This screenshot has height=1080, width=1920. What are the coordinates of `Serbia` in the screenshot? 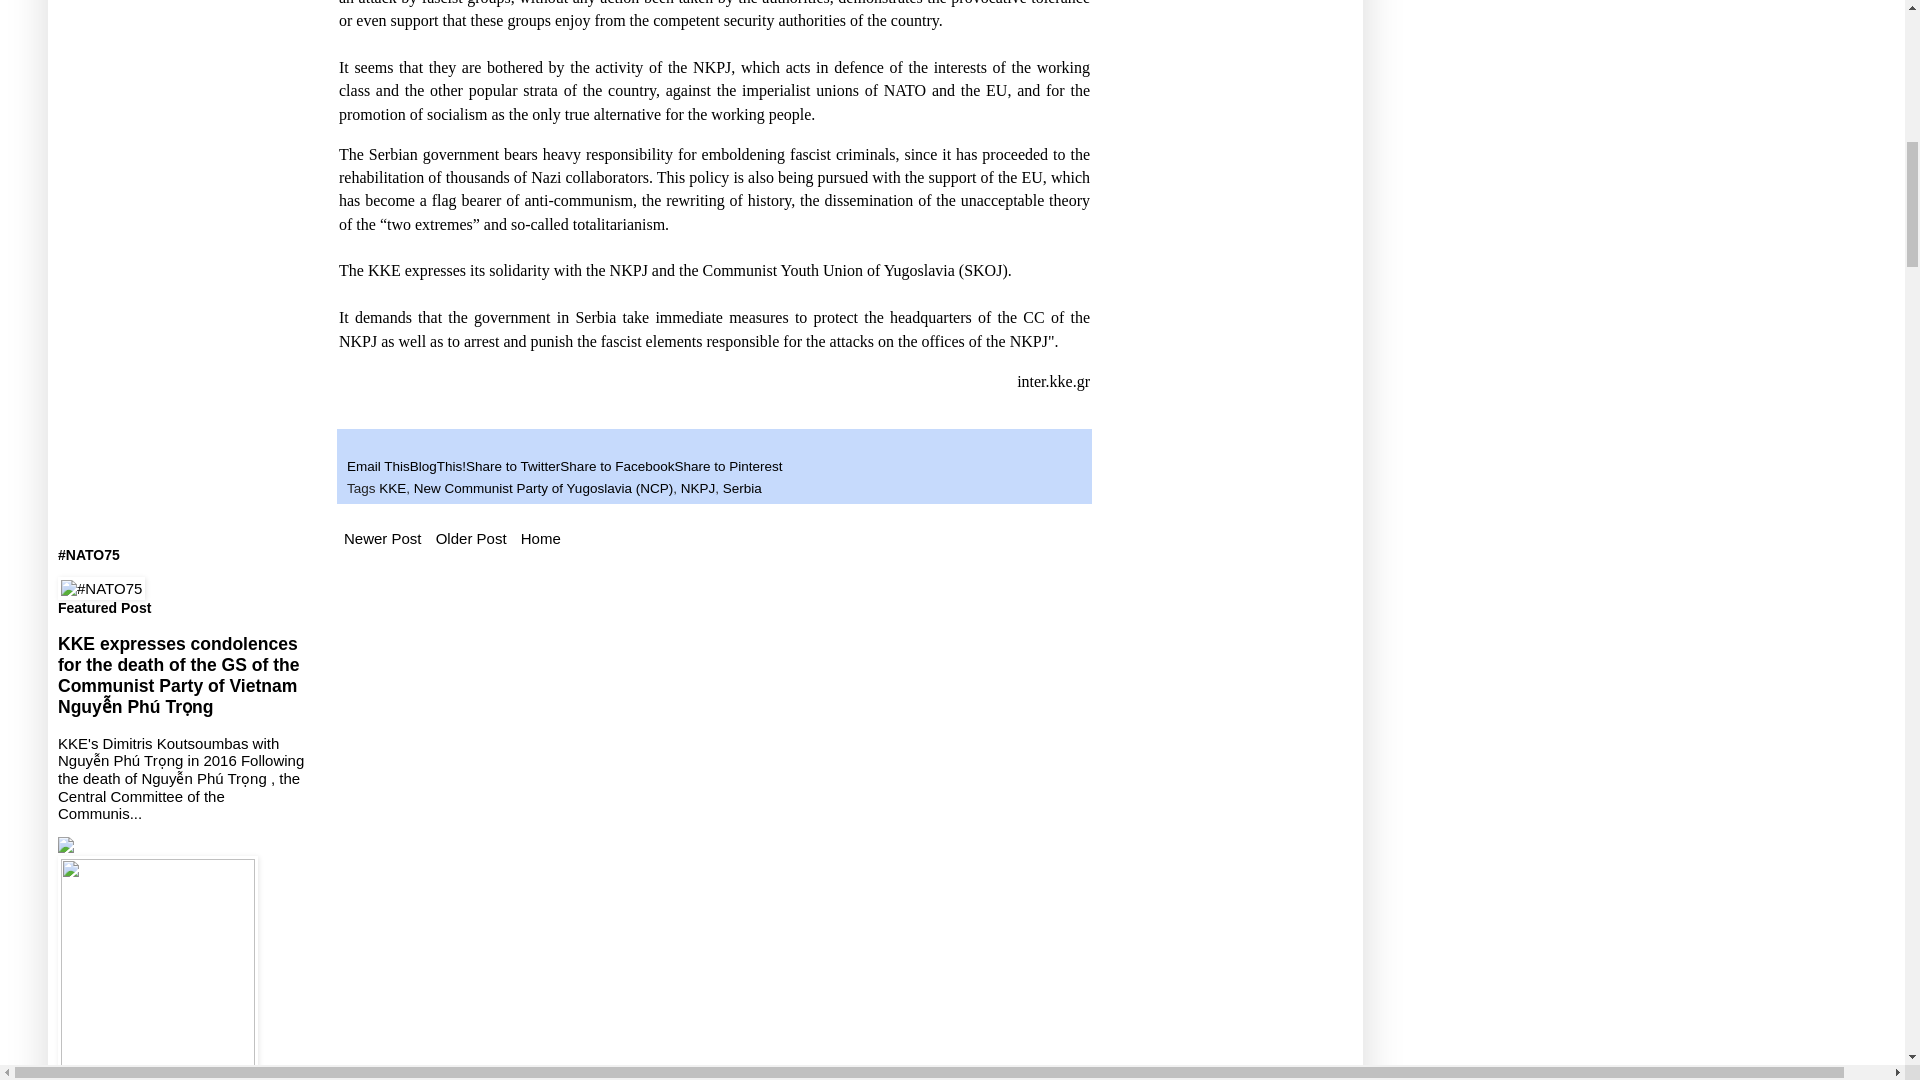 It's located at (742, 488).